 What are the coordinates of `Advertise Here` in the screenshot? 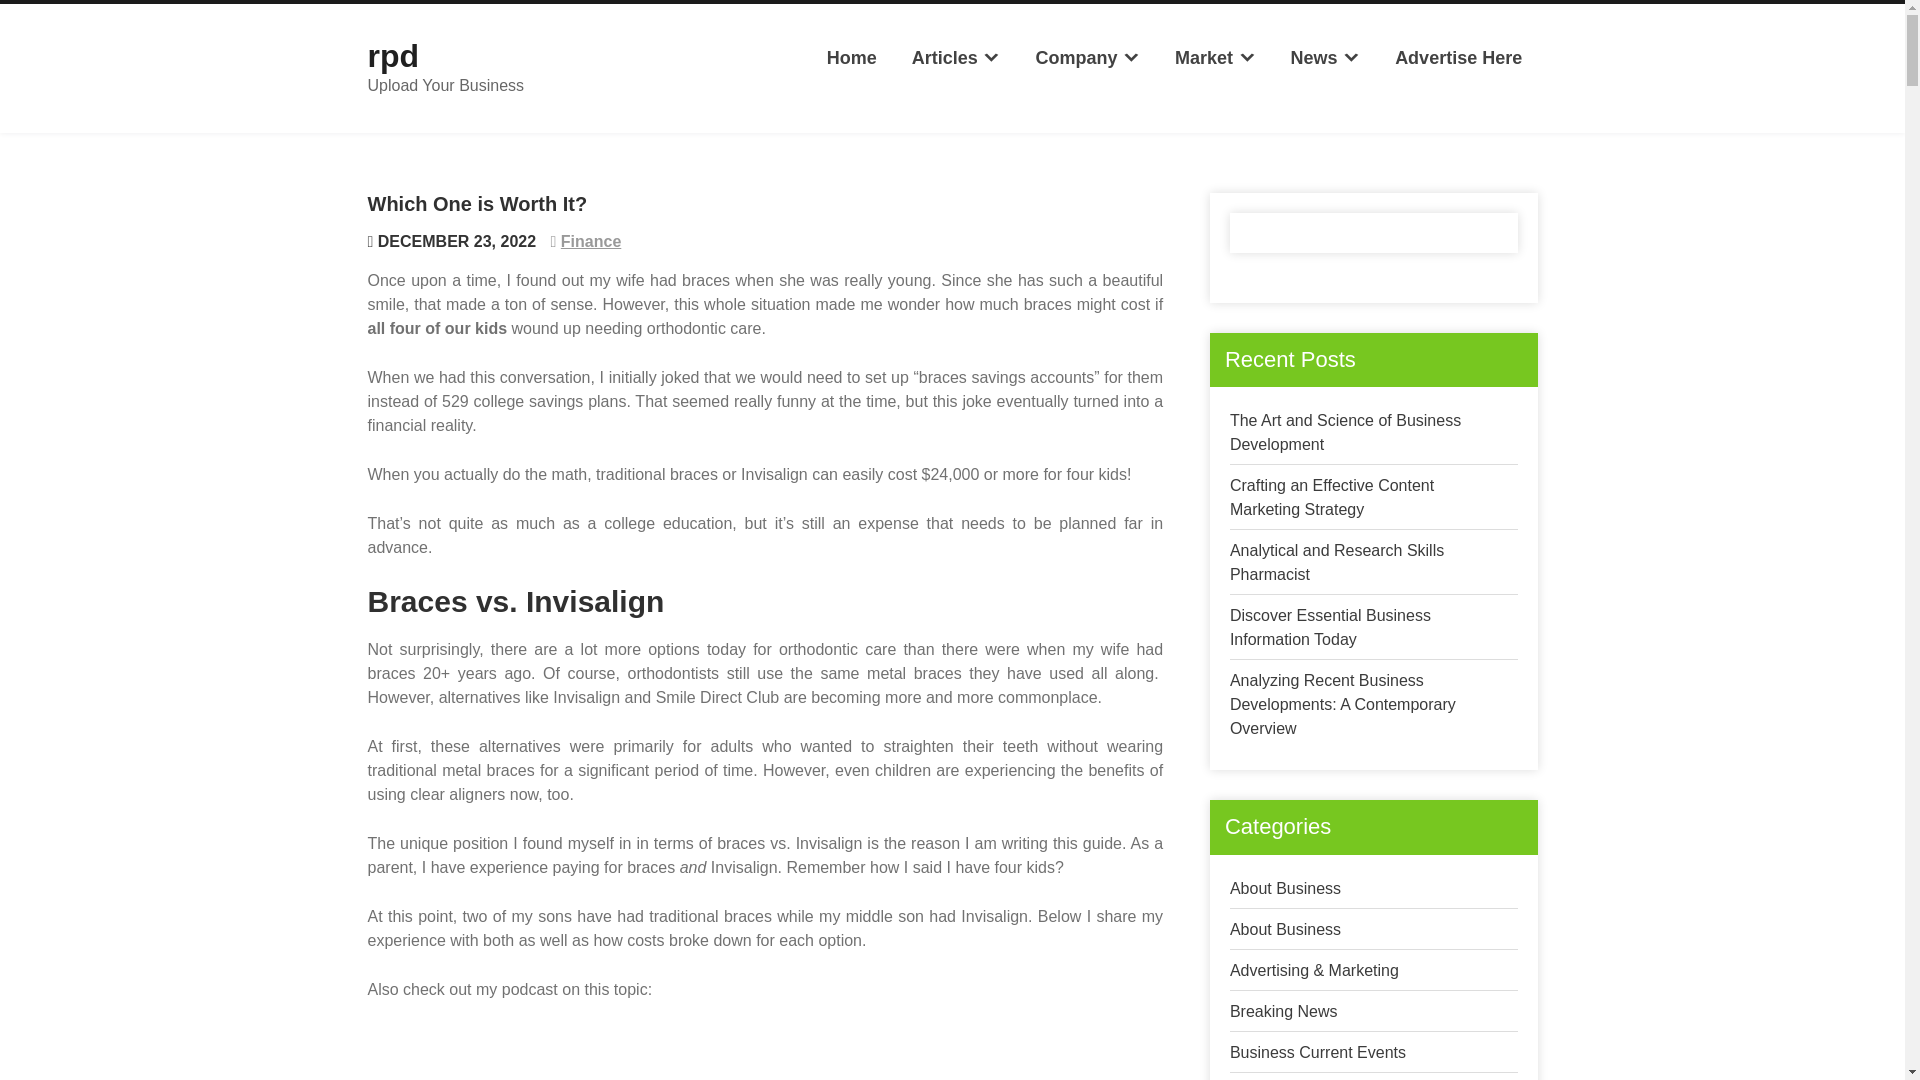 It's located at (1458, 58).